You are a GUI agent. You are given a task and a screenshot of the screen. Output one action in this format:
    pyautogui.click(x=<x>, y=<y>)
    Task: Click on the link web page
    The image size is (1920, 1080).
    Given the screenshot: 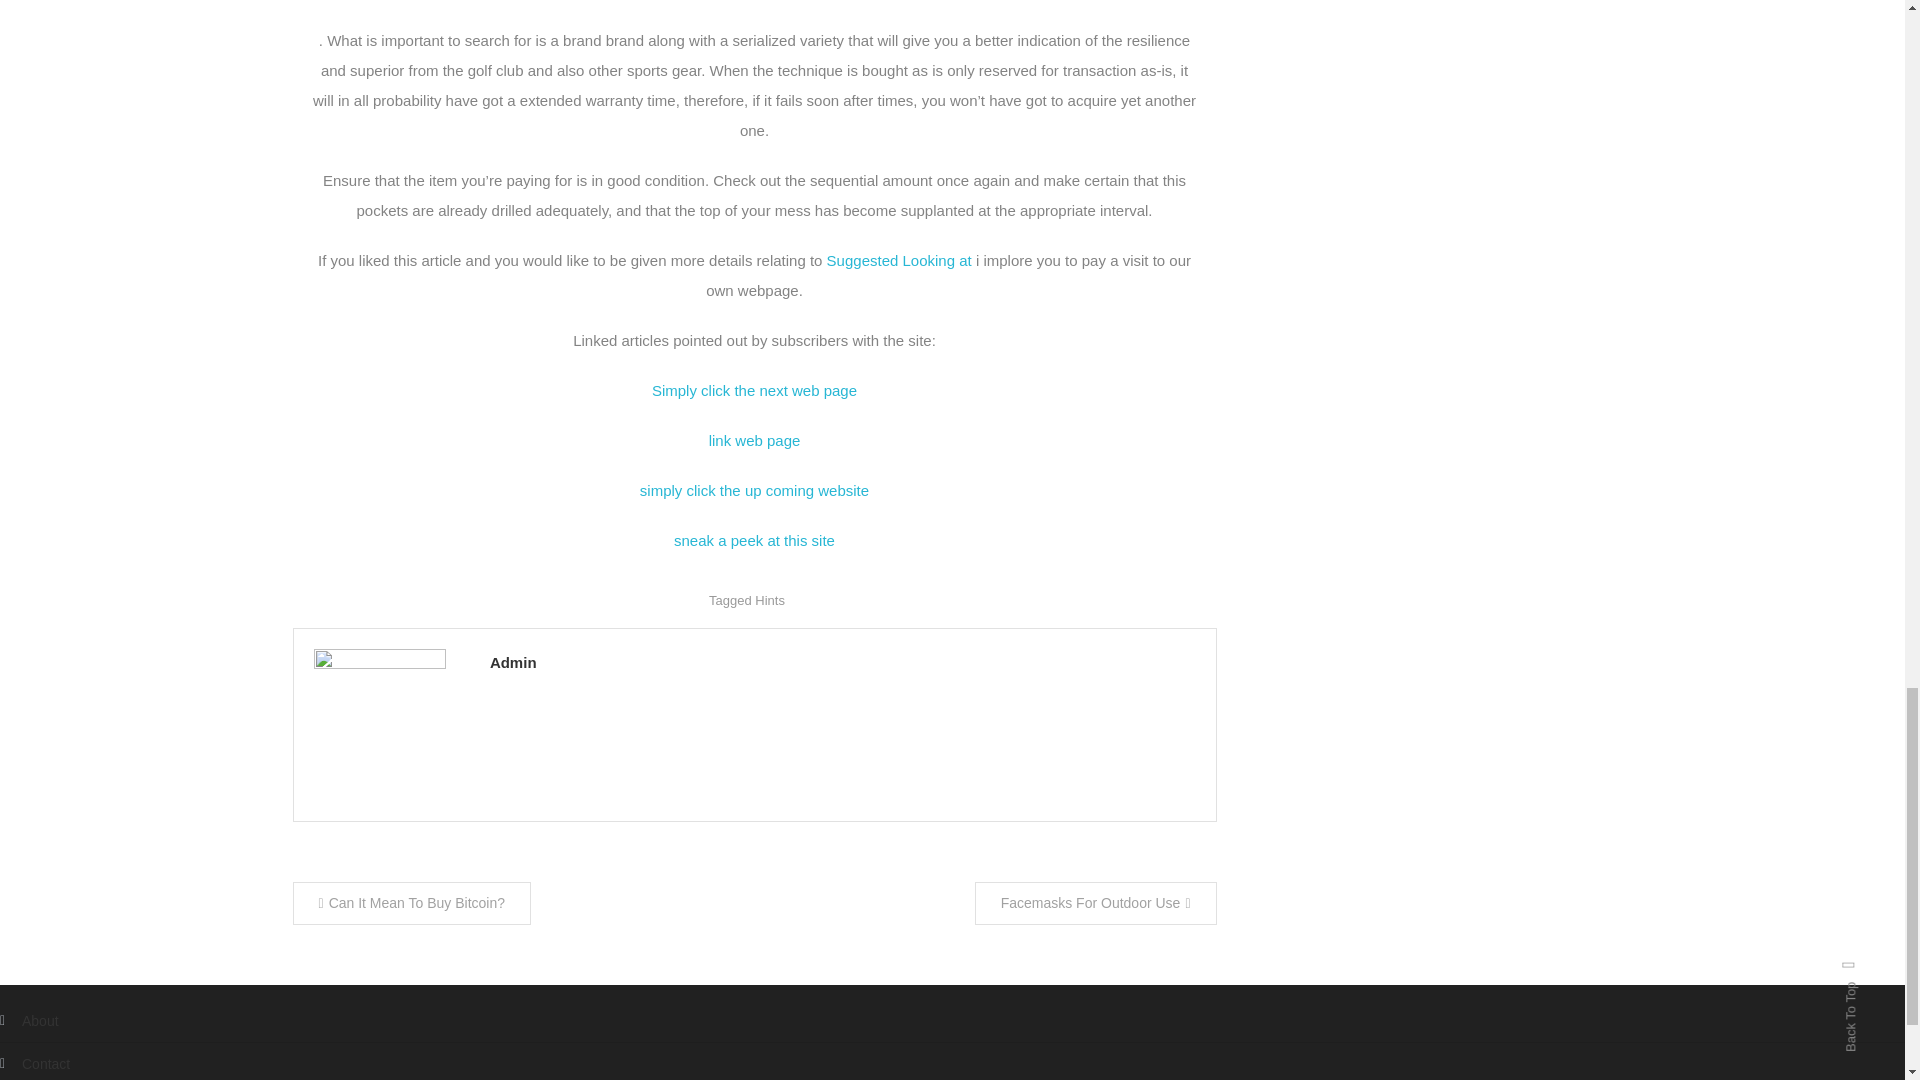 What is the action you would take?
    pyautogui.click(x=754, y=440)
    